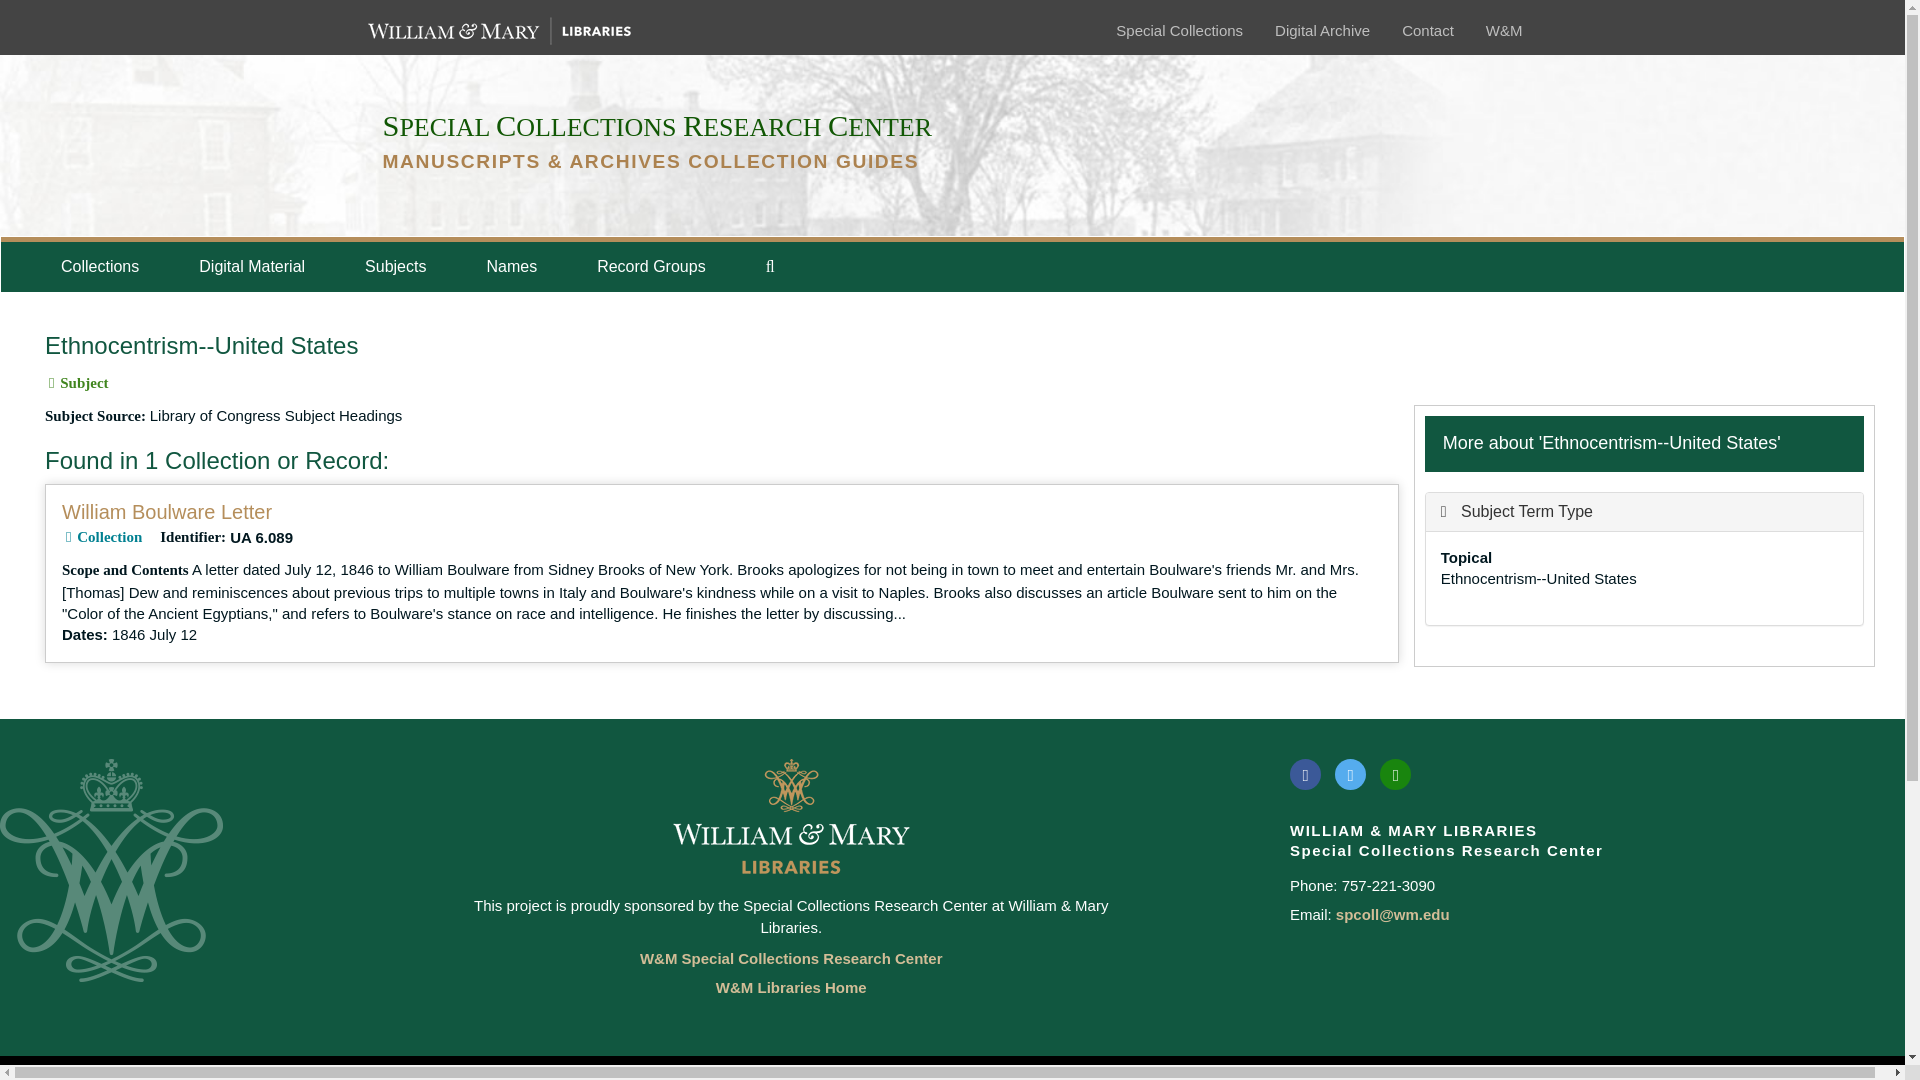 This screenshot has height=1080, width=1920. What do you see at coordinates (251, 266) in the screenshot?
I see `Digital Material` at bounding box center [251, 266].